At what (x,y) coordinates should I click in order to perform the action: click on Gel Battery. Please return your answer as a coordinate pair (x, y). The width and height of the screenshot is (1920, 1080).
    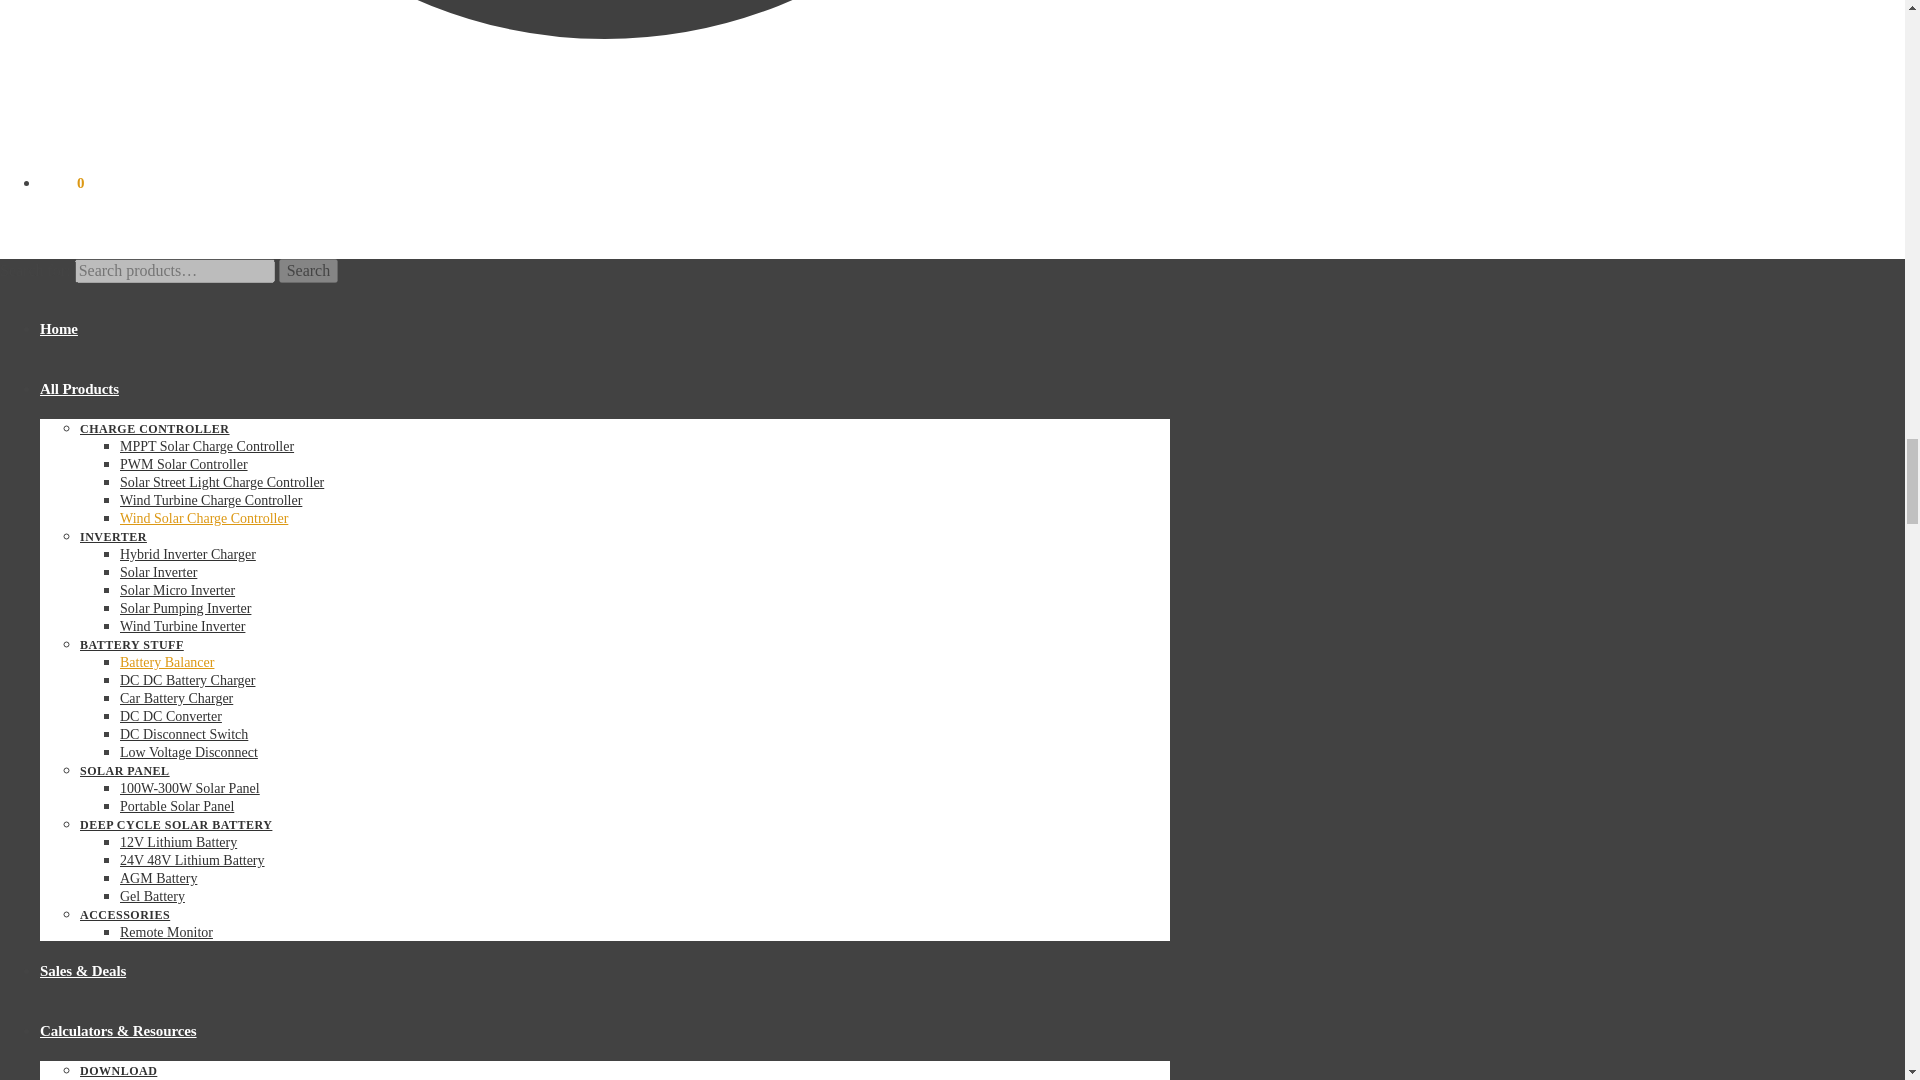
    Looking at the image, I should click on (152, 896).